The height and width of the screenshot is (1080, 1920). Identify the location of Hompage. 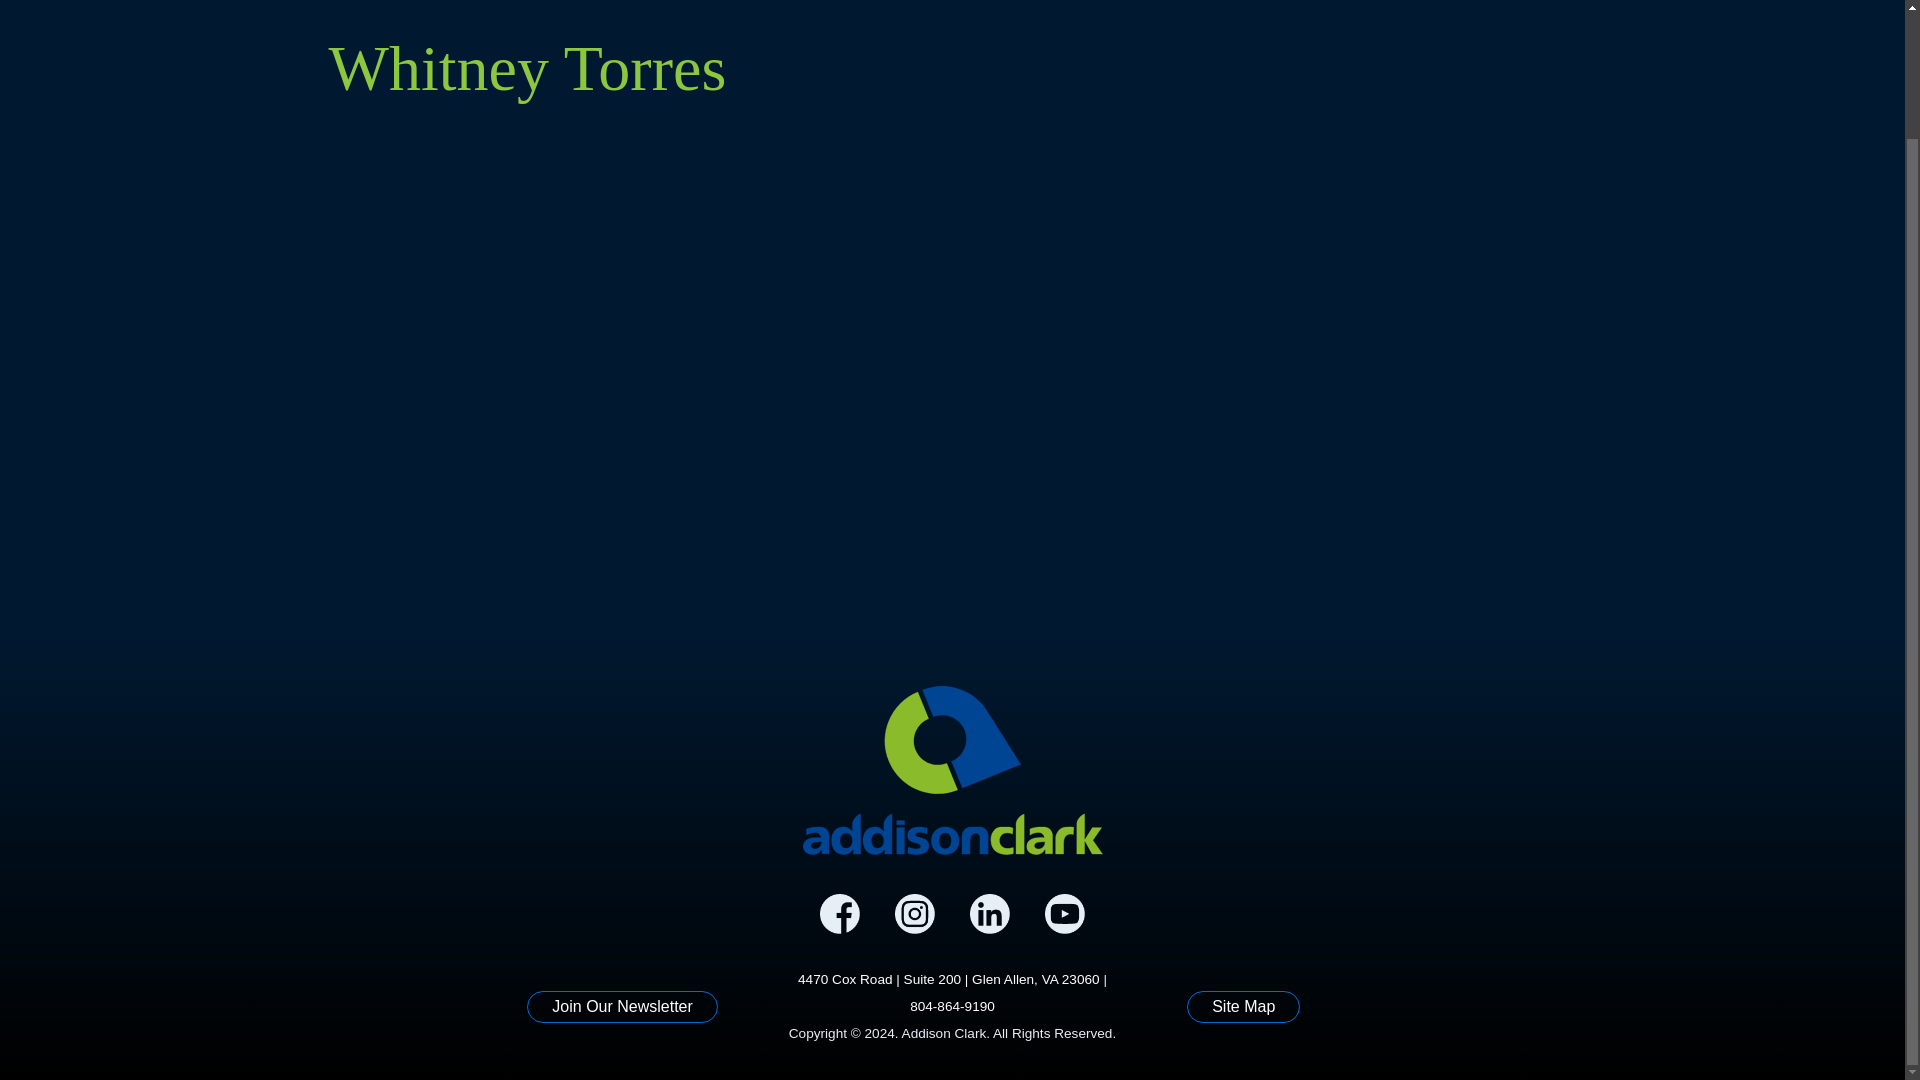
(952, 770).